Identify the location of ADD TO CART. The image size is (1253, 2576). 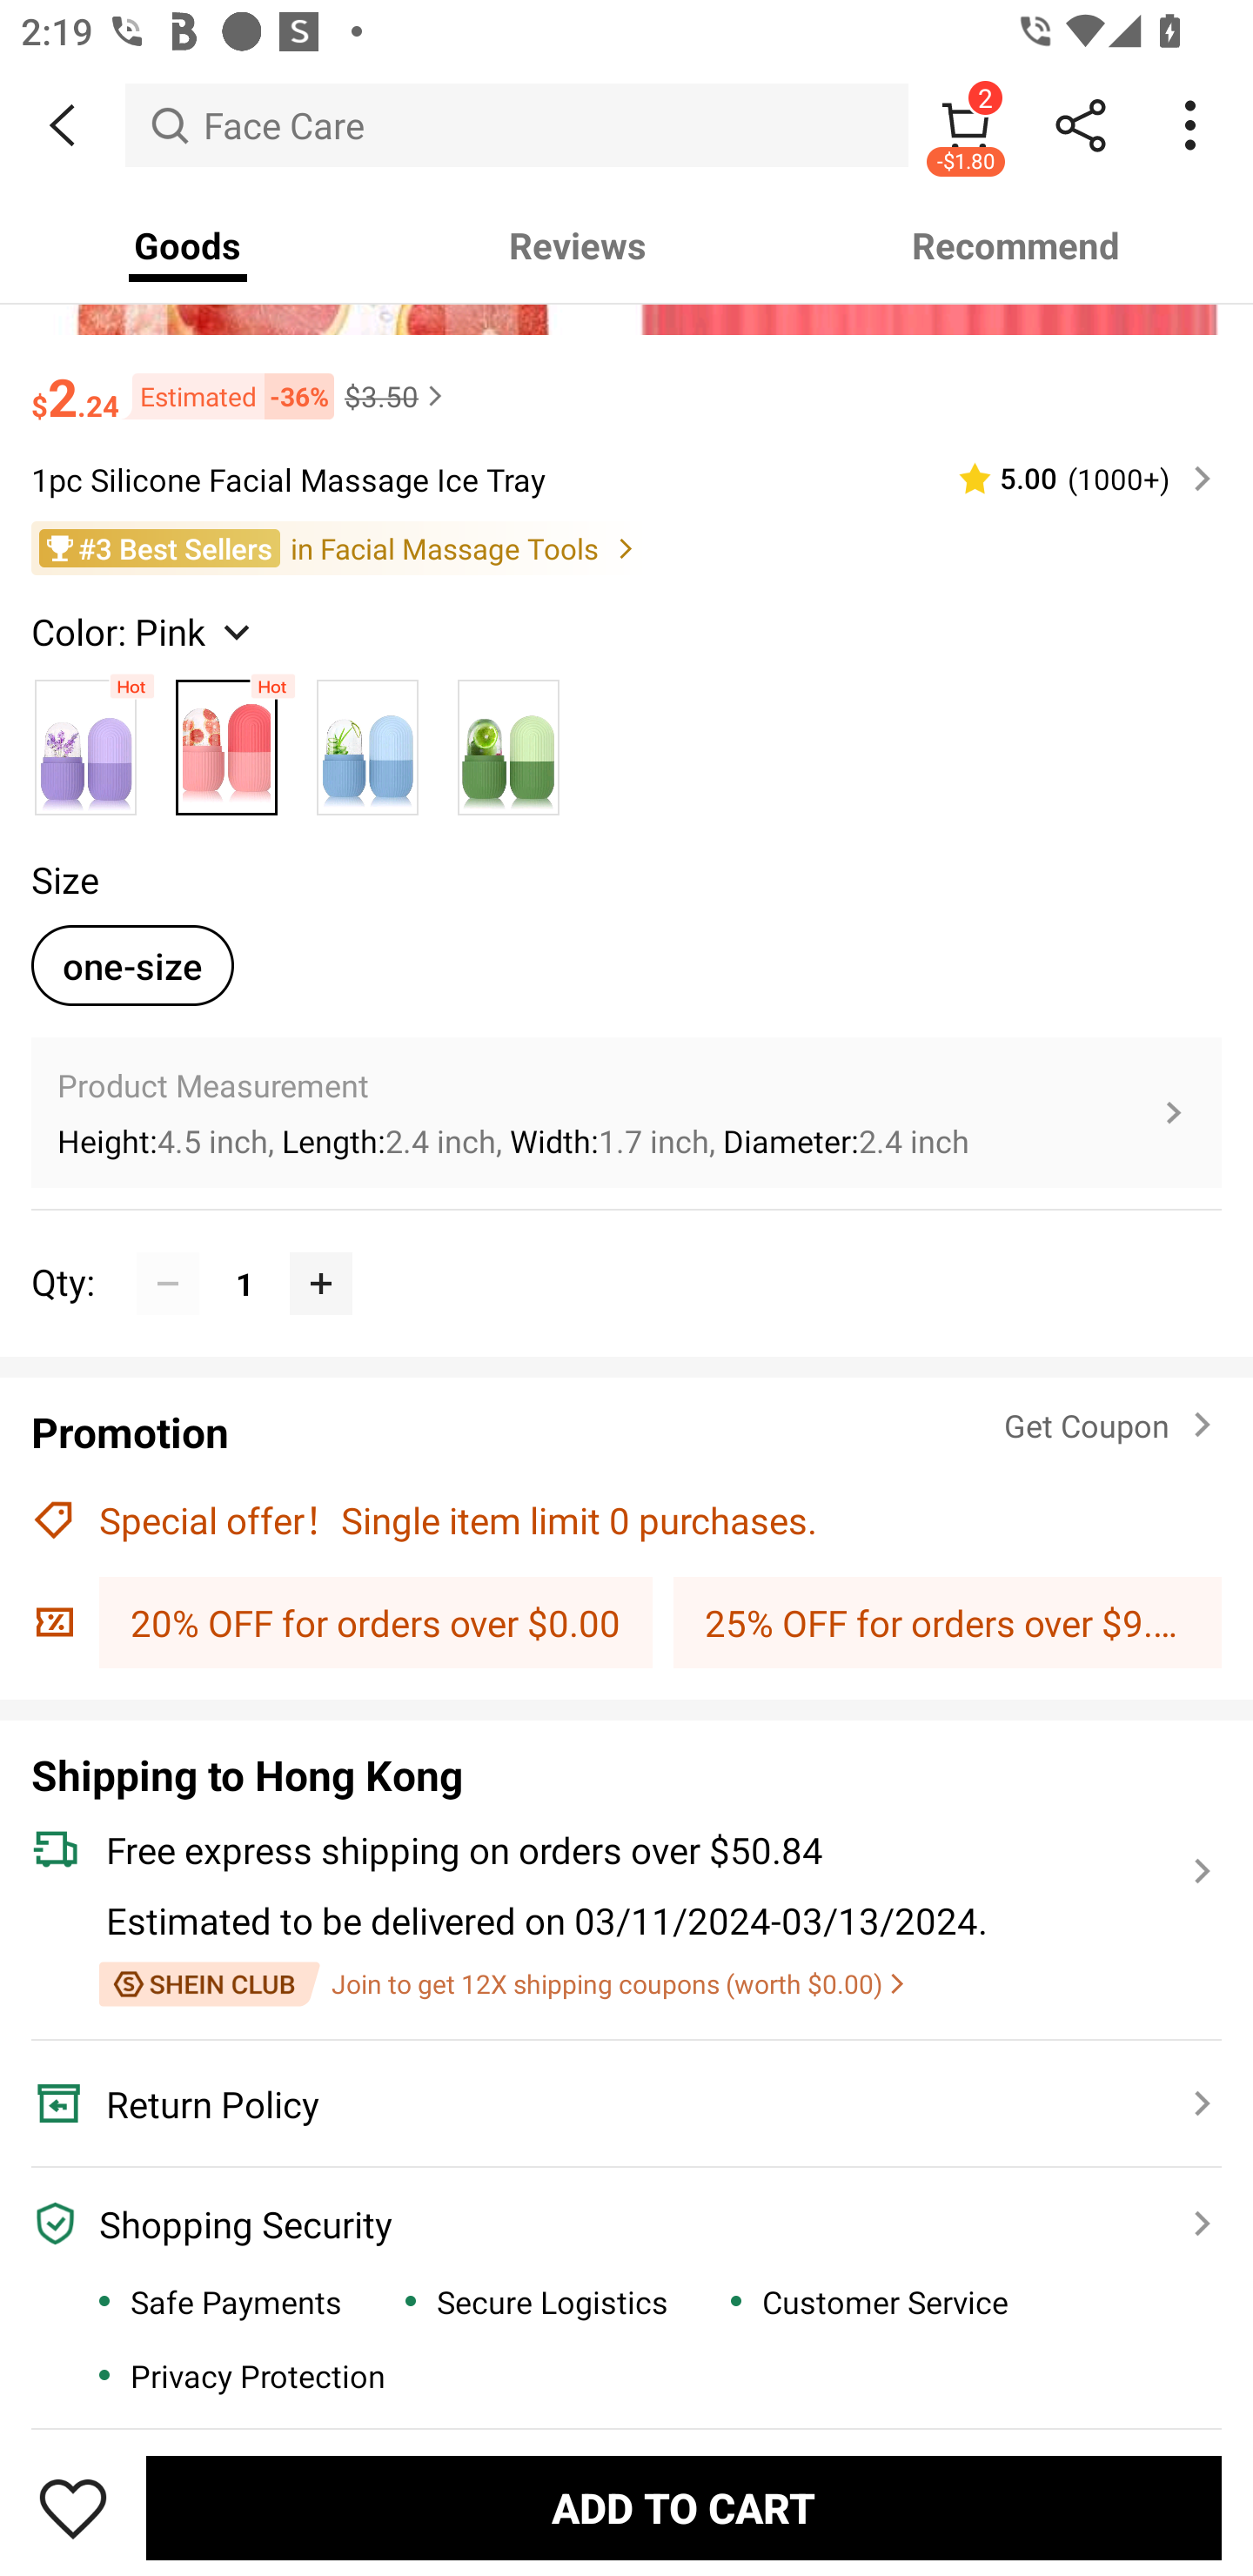
(684, 2507).